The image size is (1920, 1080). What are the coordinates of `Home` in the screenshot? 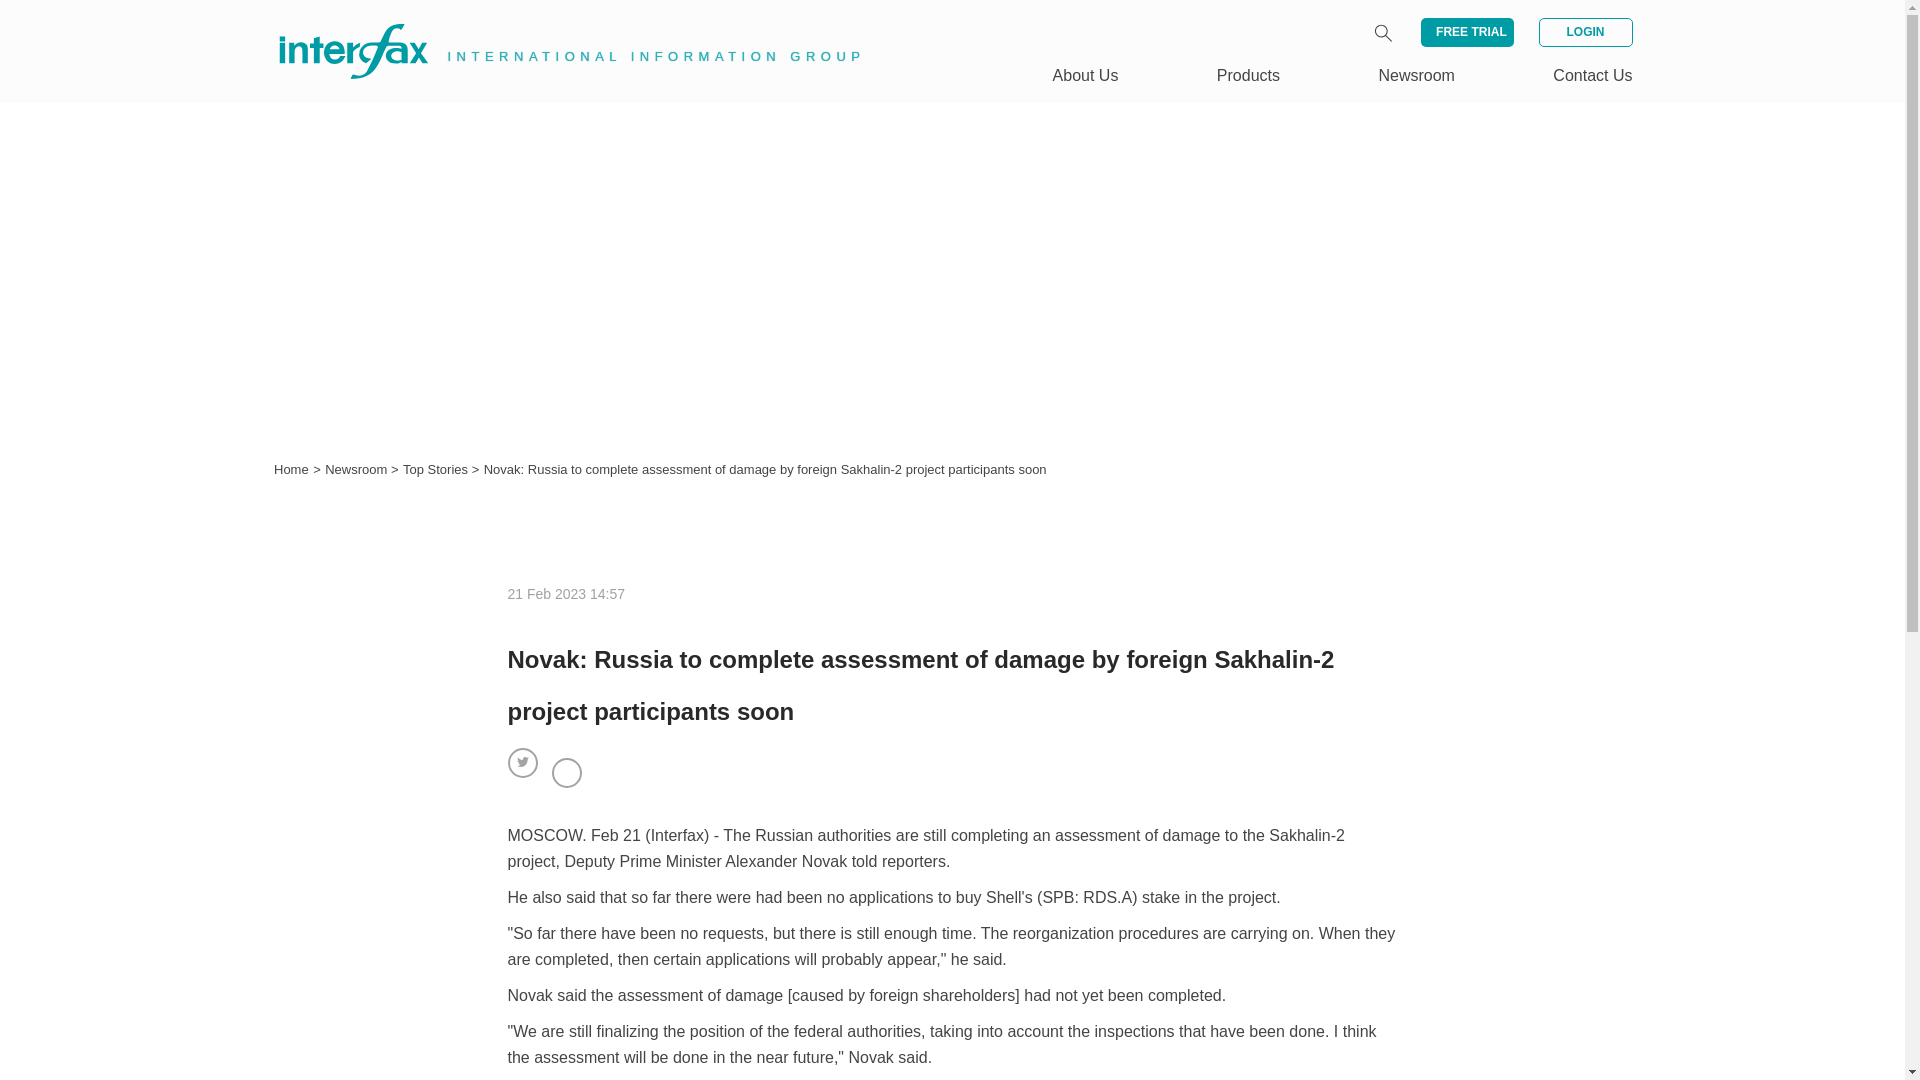 It's located at (292, 470).